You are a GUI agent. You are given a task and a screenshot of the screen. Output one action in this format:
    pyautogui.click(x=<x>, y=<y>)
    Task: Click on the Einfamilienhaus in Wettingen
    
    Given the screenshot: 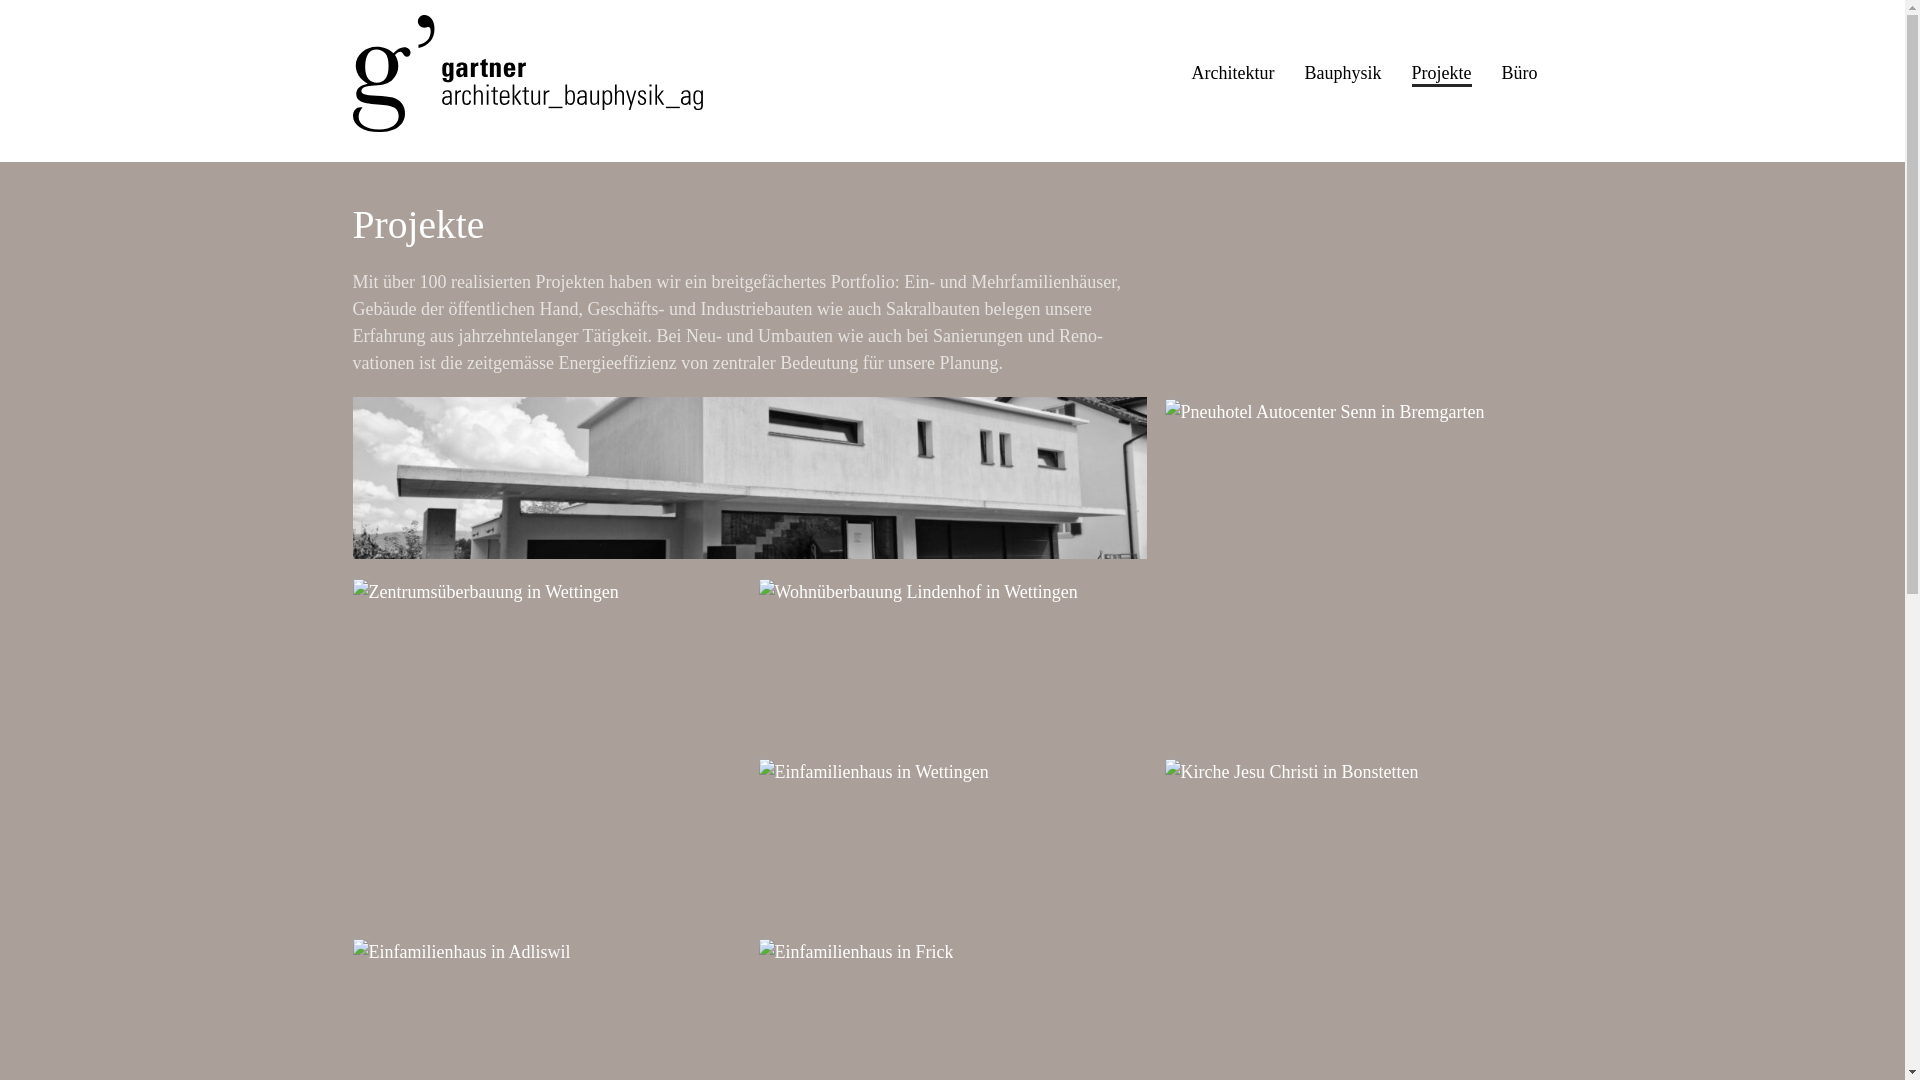 What is the action you would take?
    pyautogui.click(x=872, y=772)
    